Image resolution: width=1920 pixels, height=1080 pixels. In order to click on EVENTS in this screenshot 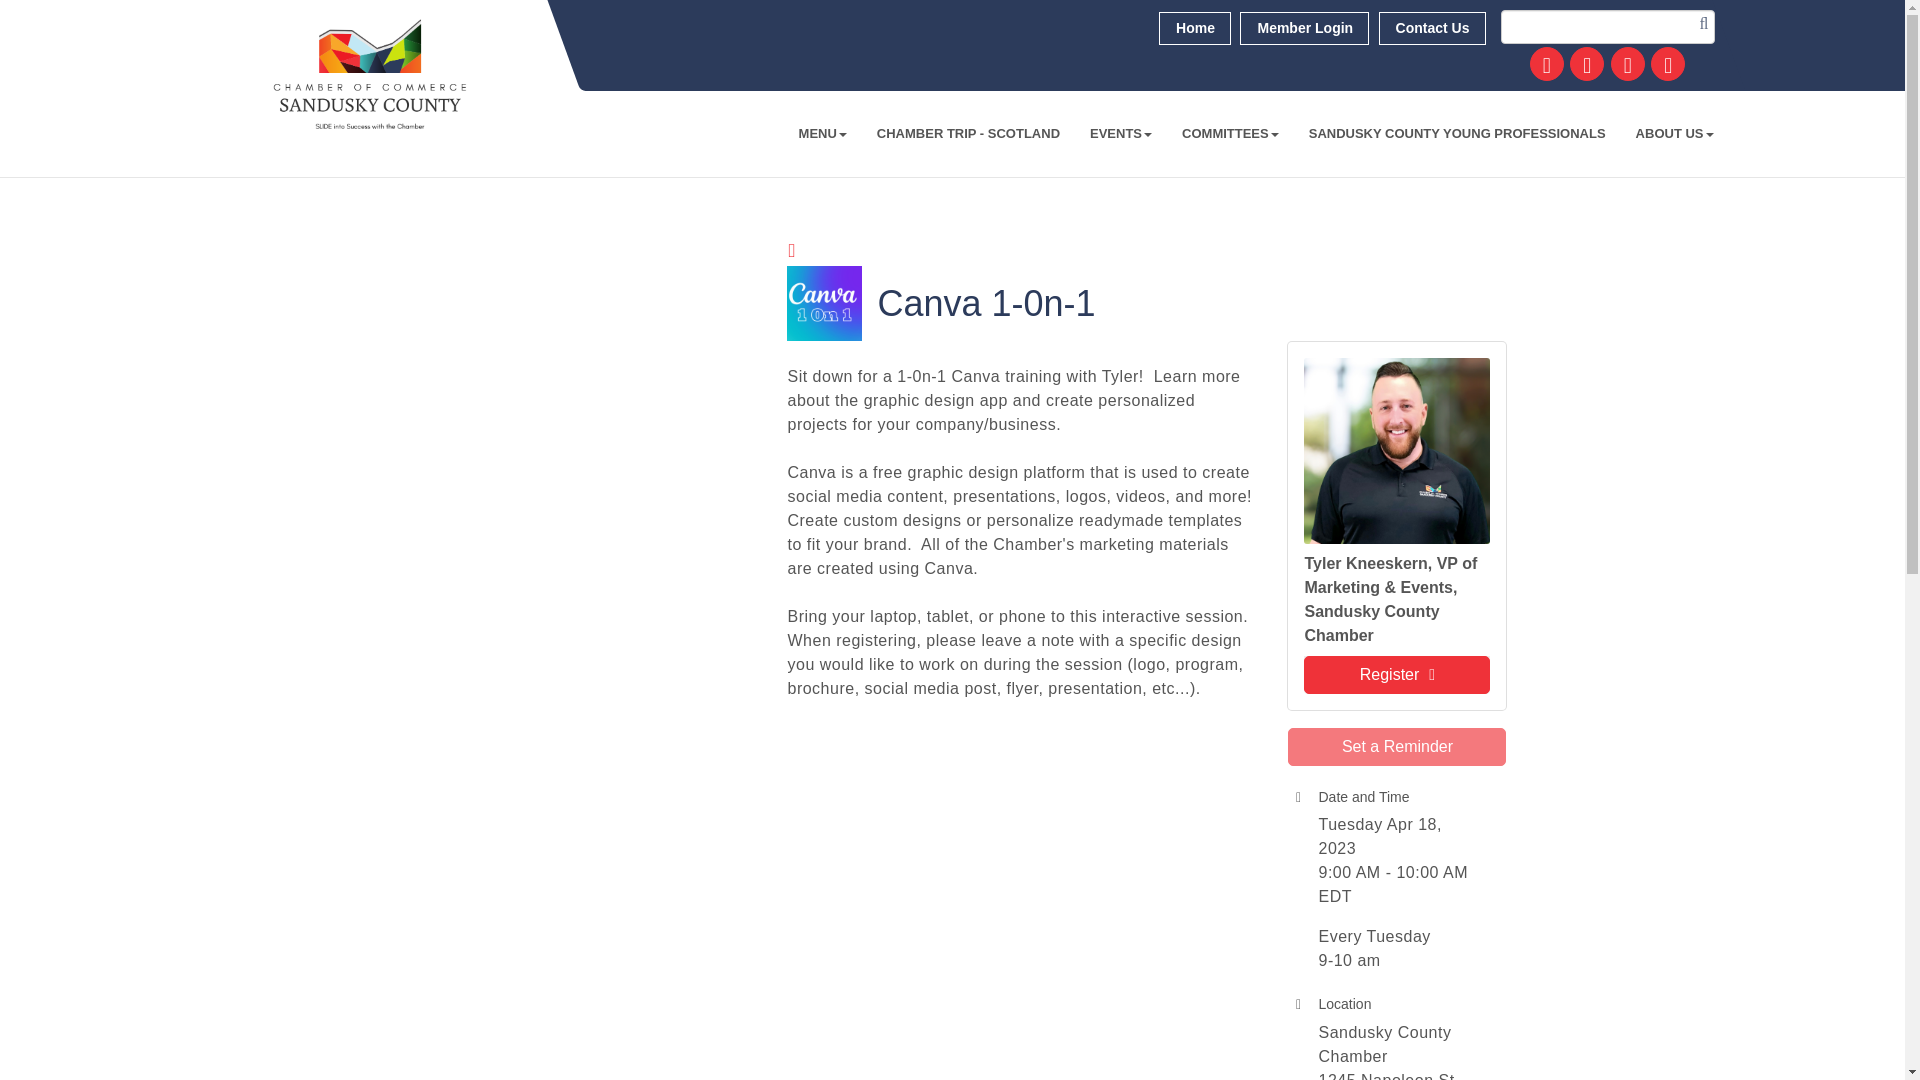, I will do `click(1121, 134)`.